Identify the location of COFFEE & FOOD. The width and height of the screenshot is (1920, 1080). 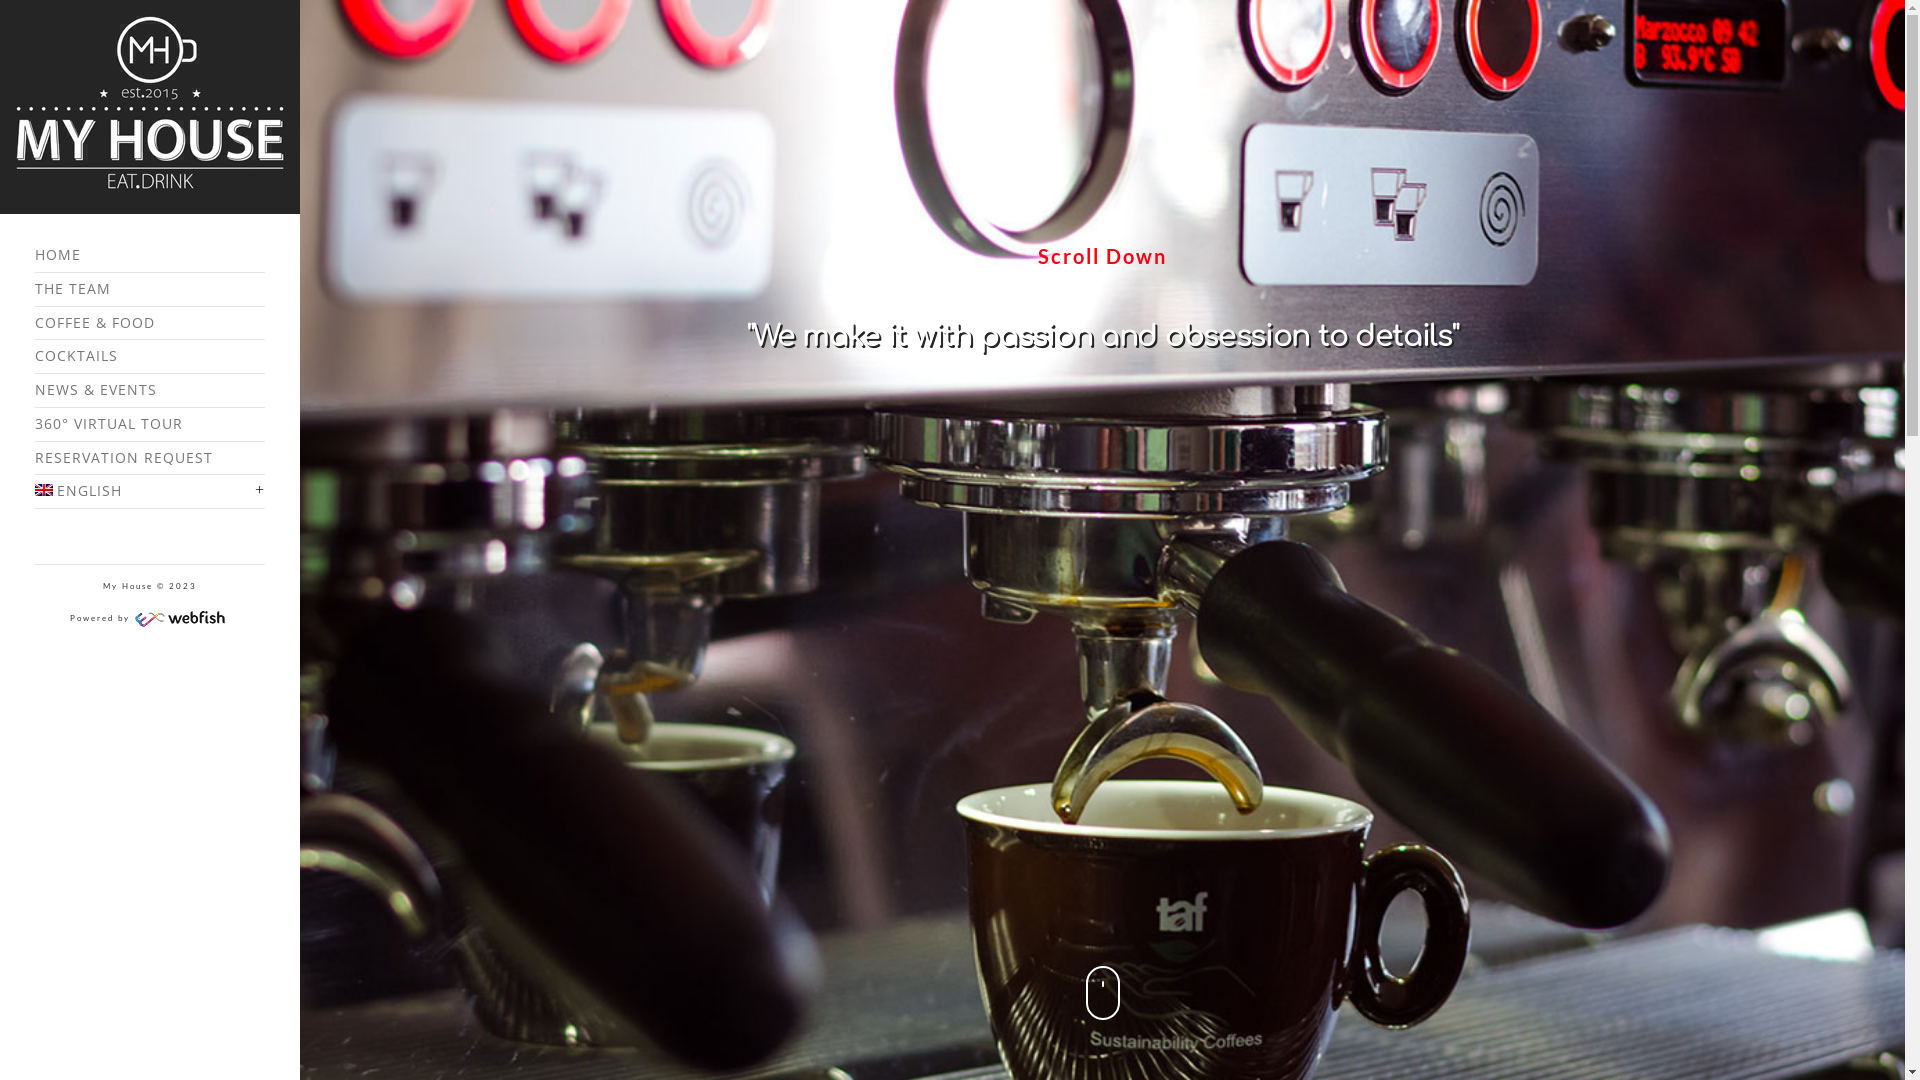
(150, 323).